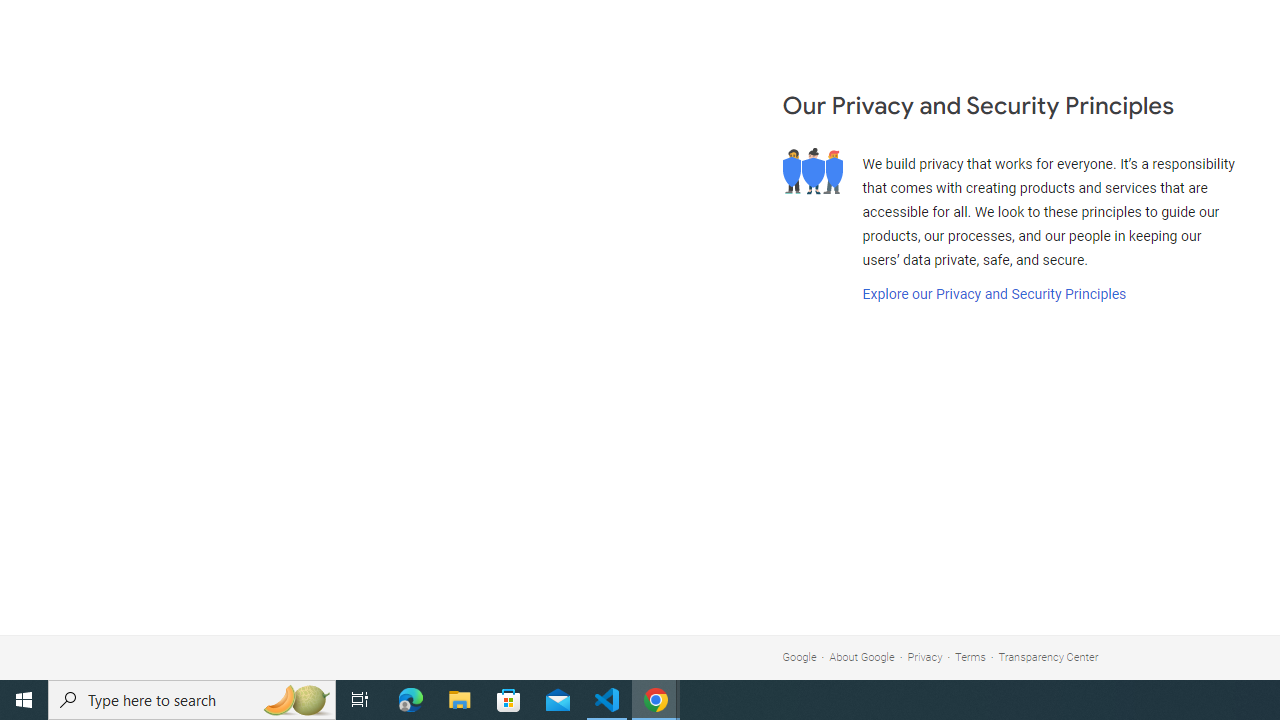  Describe the element at coordinates (799, 656) in the screenshot. I see `Google` at that location.